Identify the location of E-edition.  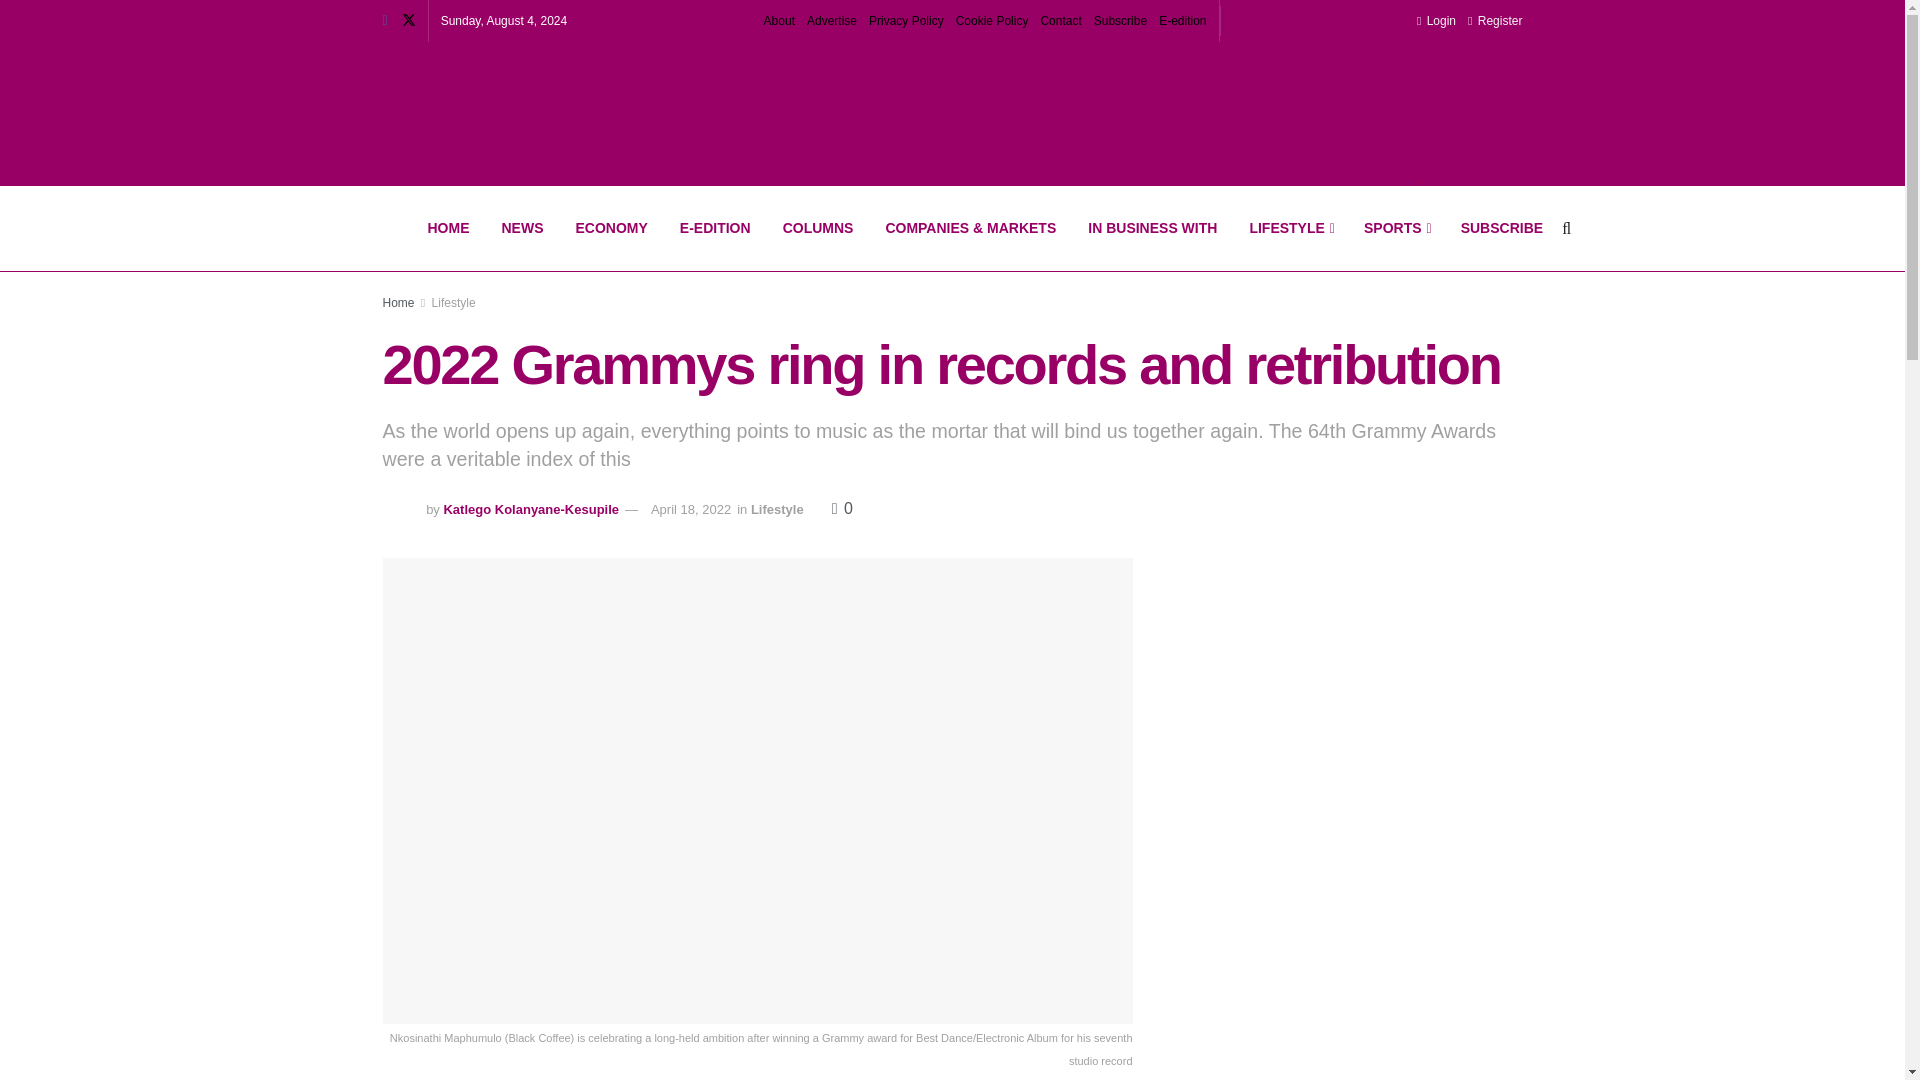
(1182, 21).